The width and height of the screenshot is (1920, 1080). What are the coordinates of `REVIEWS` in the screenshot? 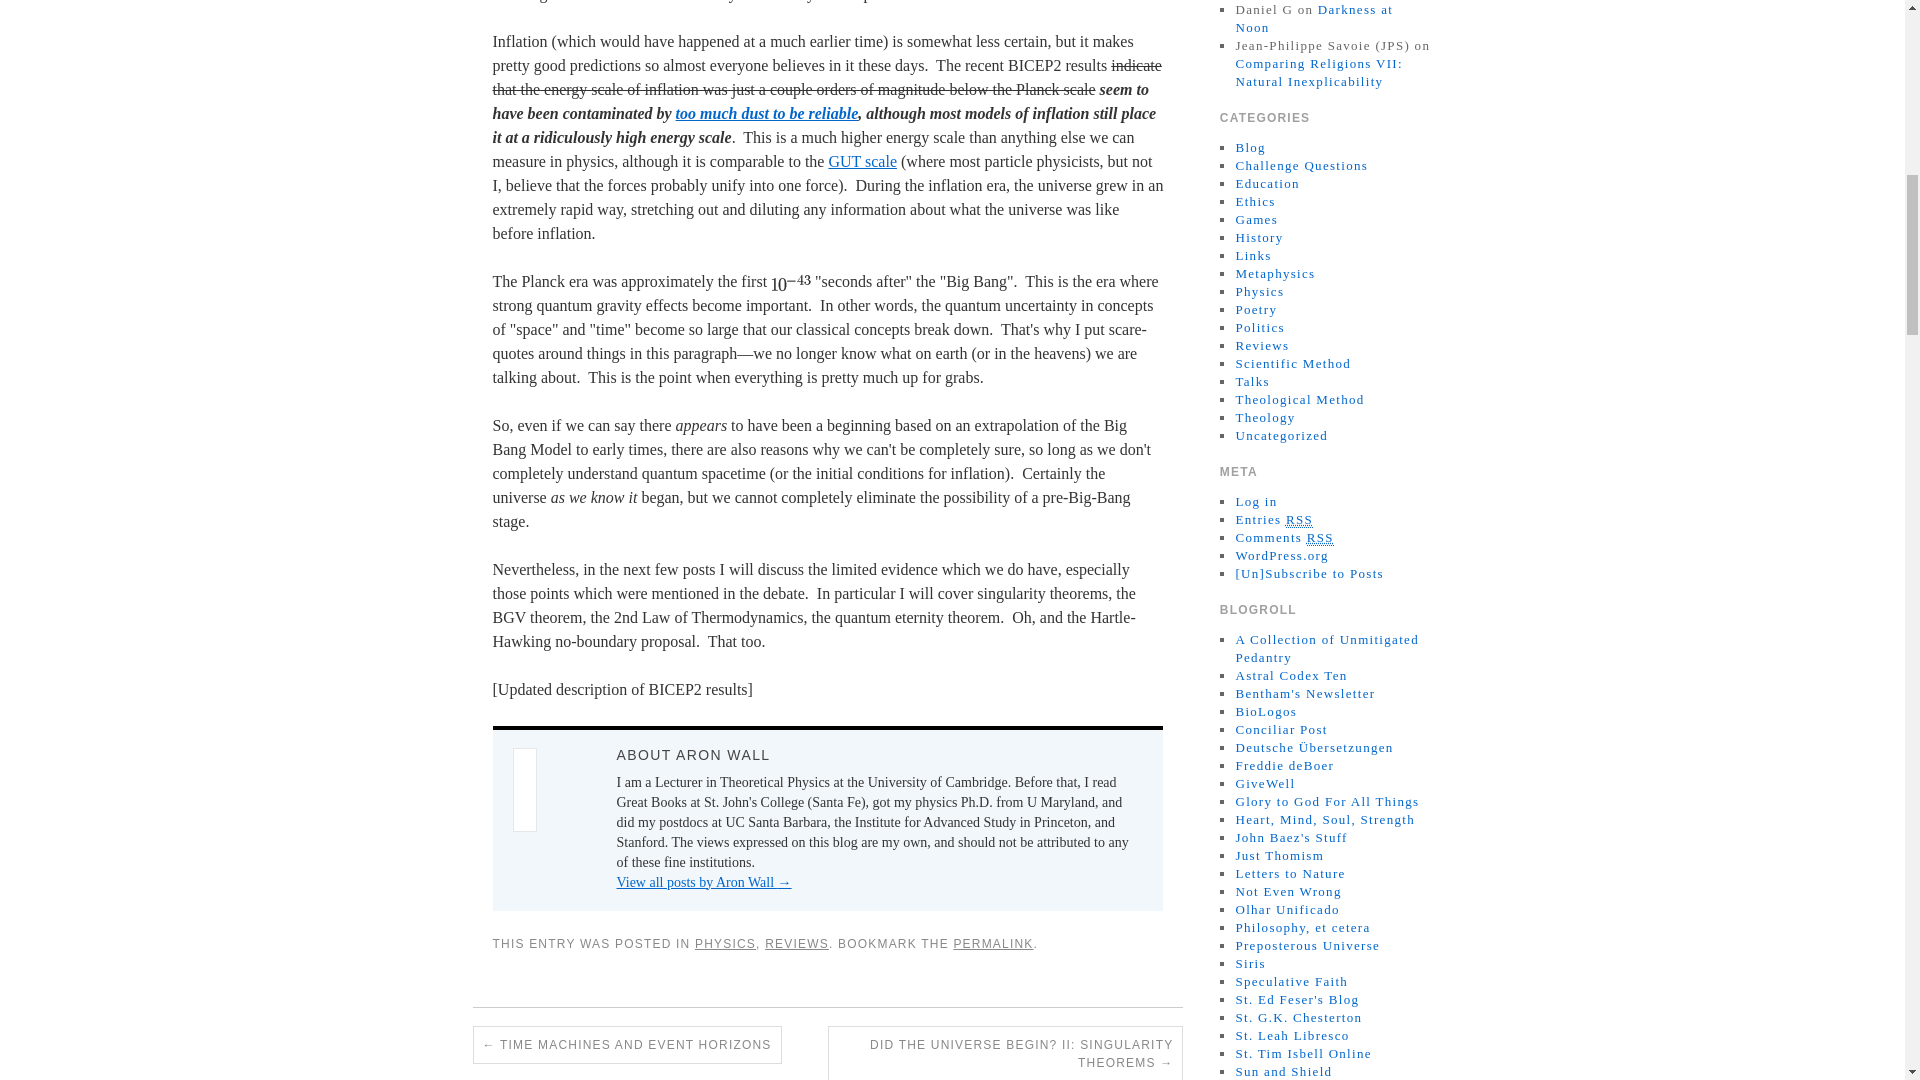 It's located at (796, 944).